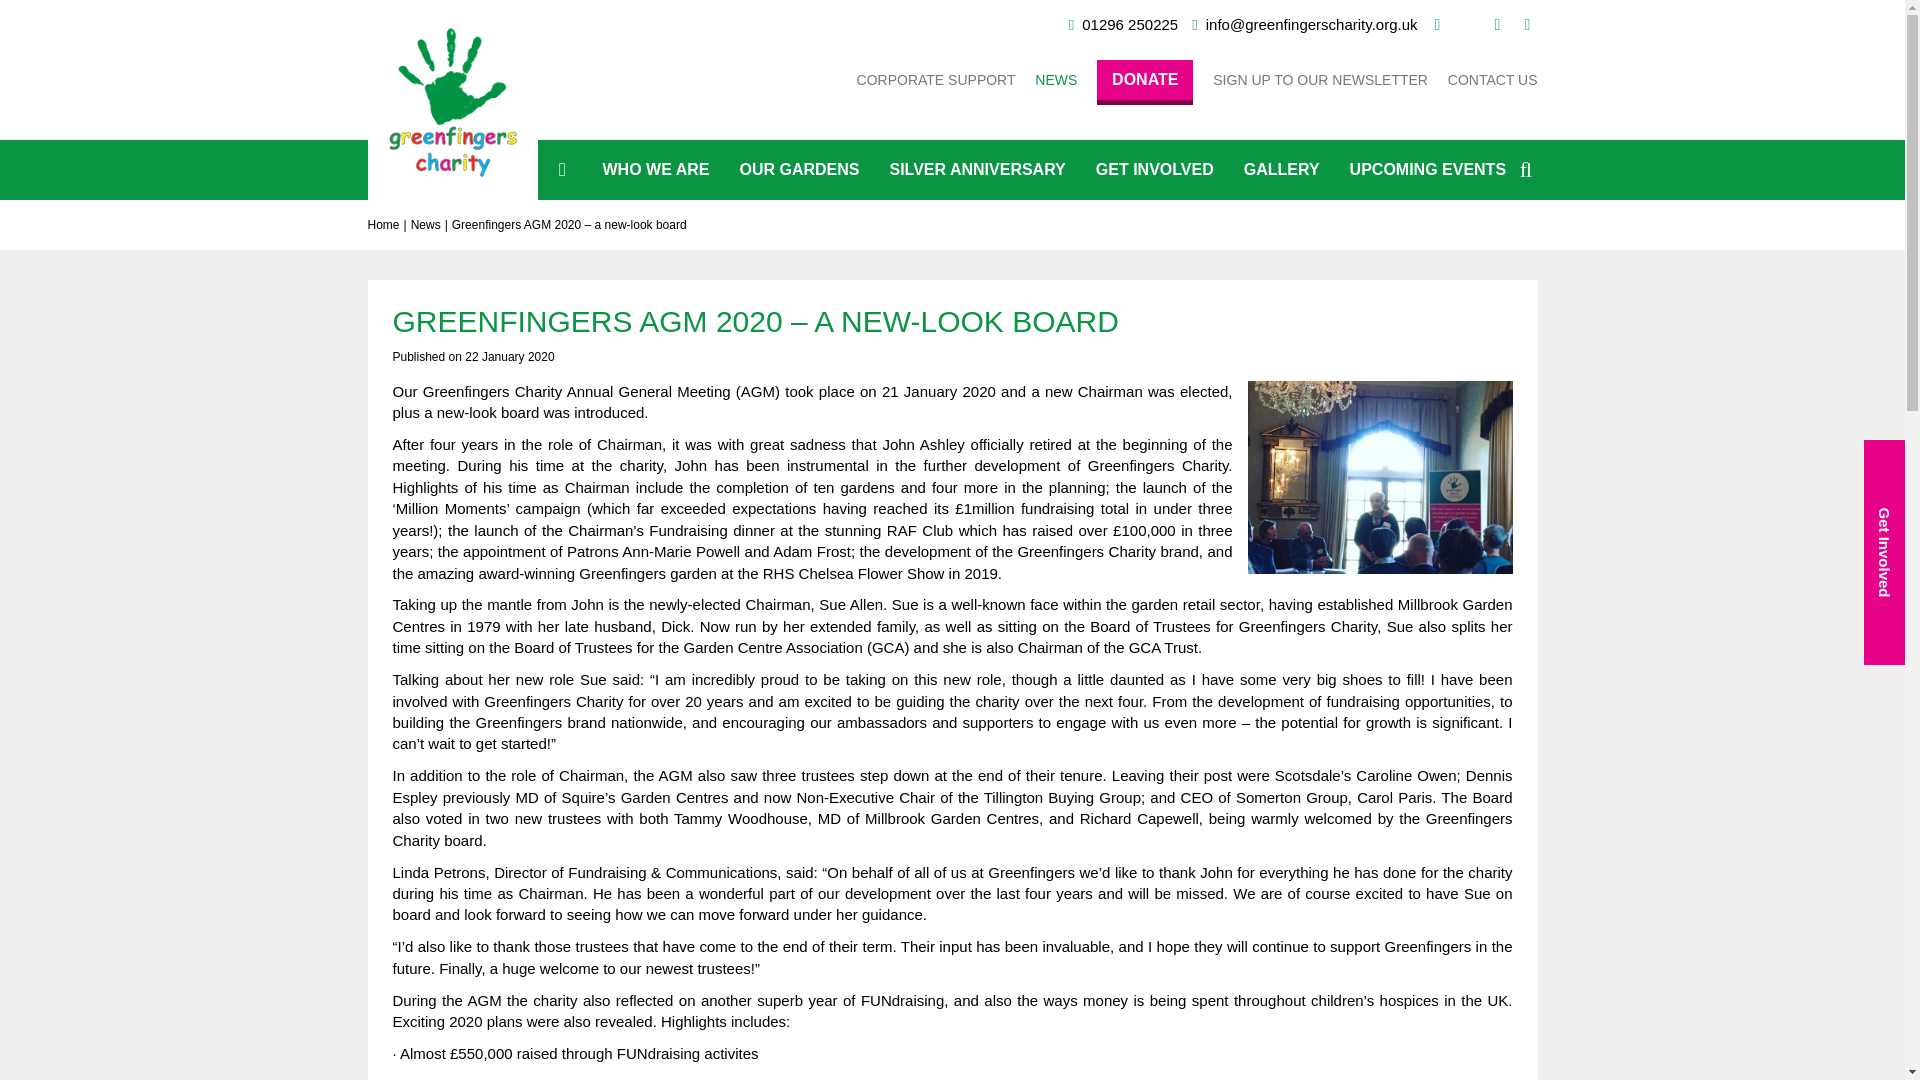  Describe the element at coordinates (1281, 170) in the screenshot. I see `GALLERY` at that location.